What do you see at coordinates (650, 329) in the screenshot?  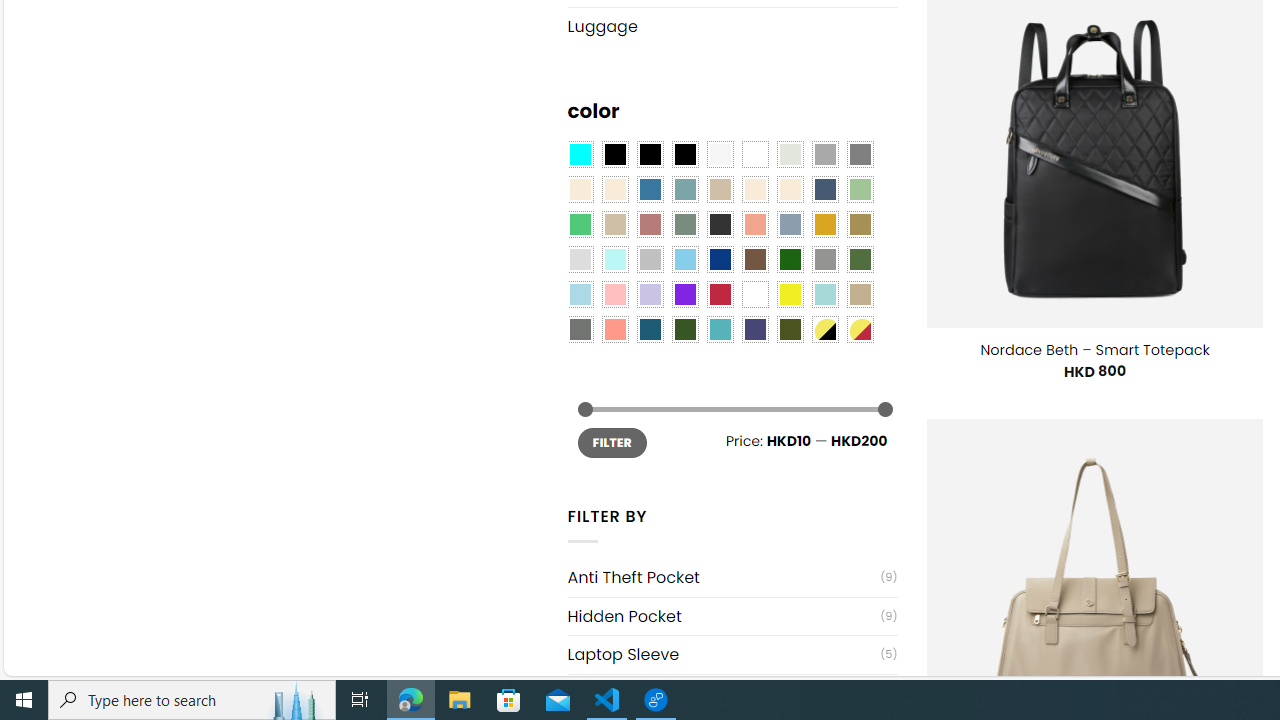 I see `Capri Blue` at bounding box center [650, 329].